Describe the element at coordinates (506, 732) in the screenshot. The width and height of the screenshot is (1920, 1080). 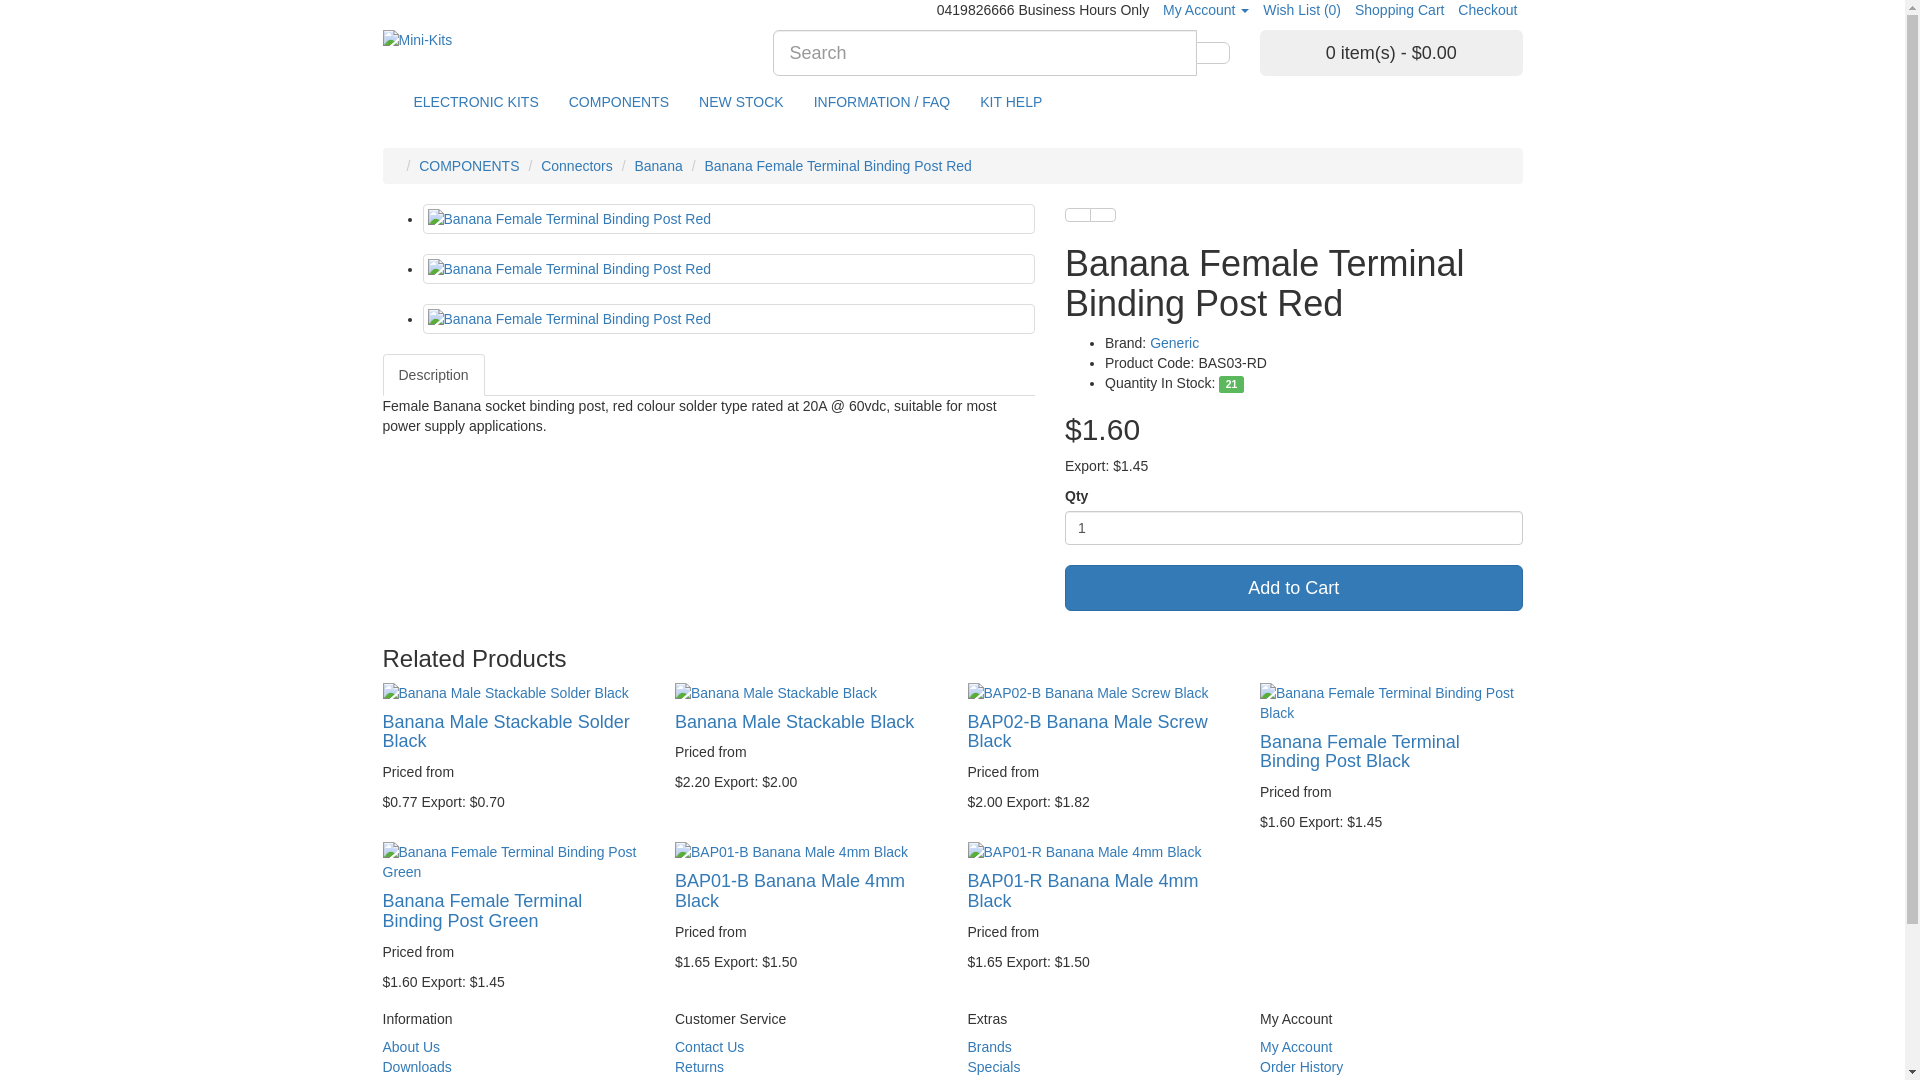
I see `Banana Male Stackable Solder Black` at that location.